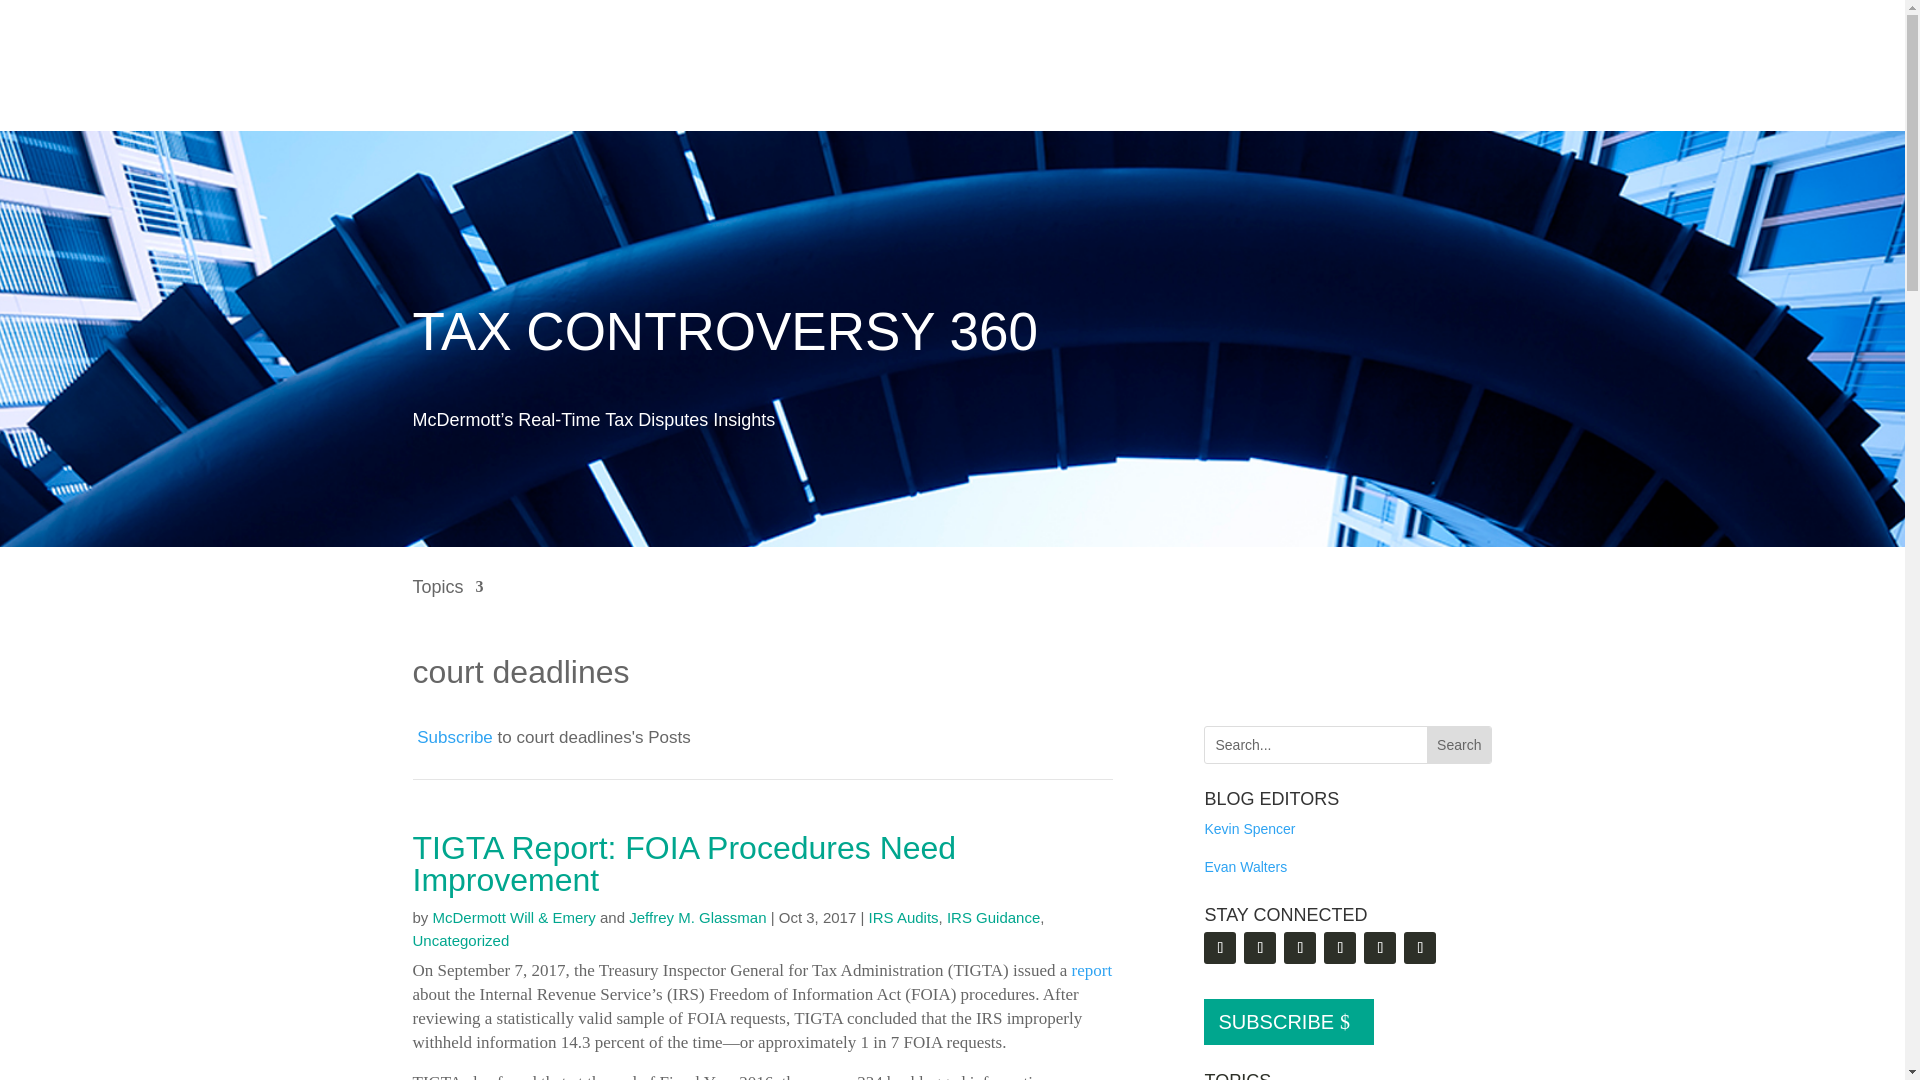 The width and height of the screenshot is (1920, 1080). What do you see at coordinates (1458, 744) in the screenshot?
I see `Search` at bounding box center [1458, 744].